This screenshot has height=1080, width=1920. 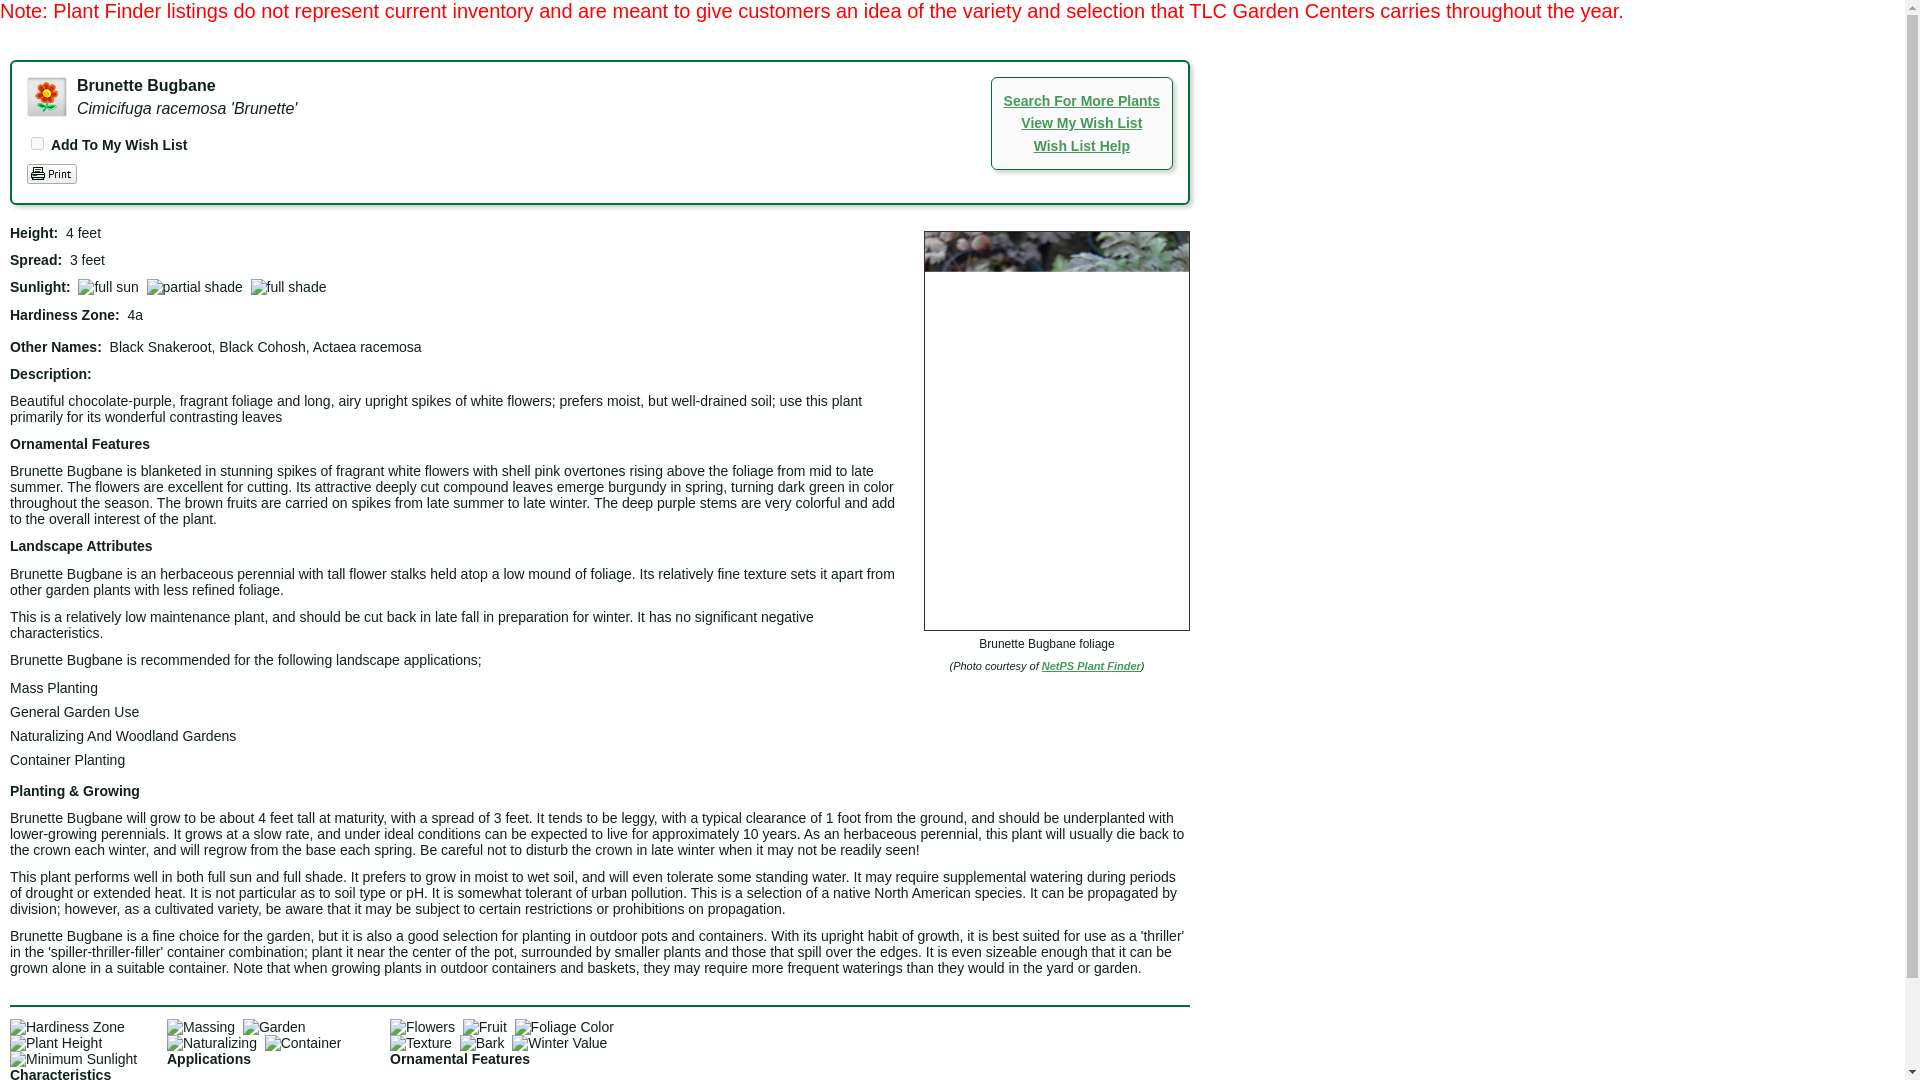 What do you see at coordinates (66, 1026) in the screenshot?
I see `Hardiness Zone` at bounding box center [66, 1026].